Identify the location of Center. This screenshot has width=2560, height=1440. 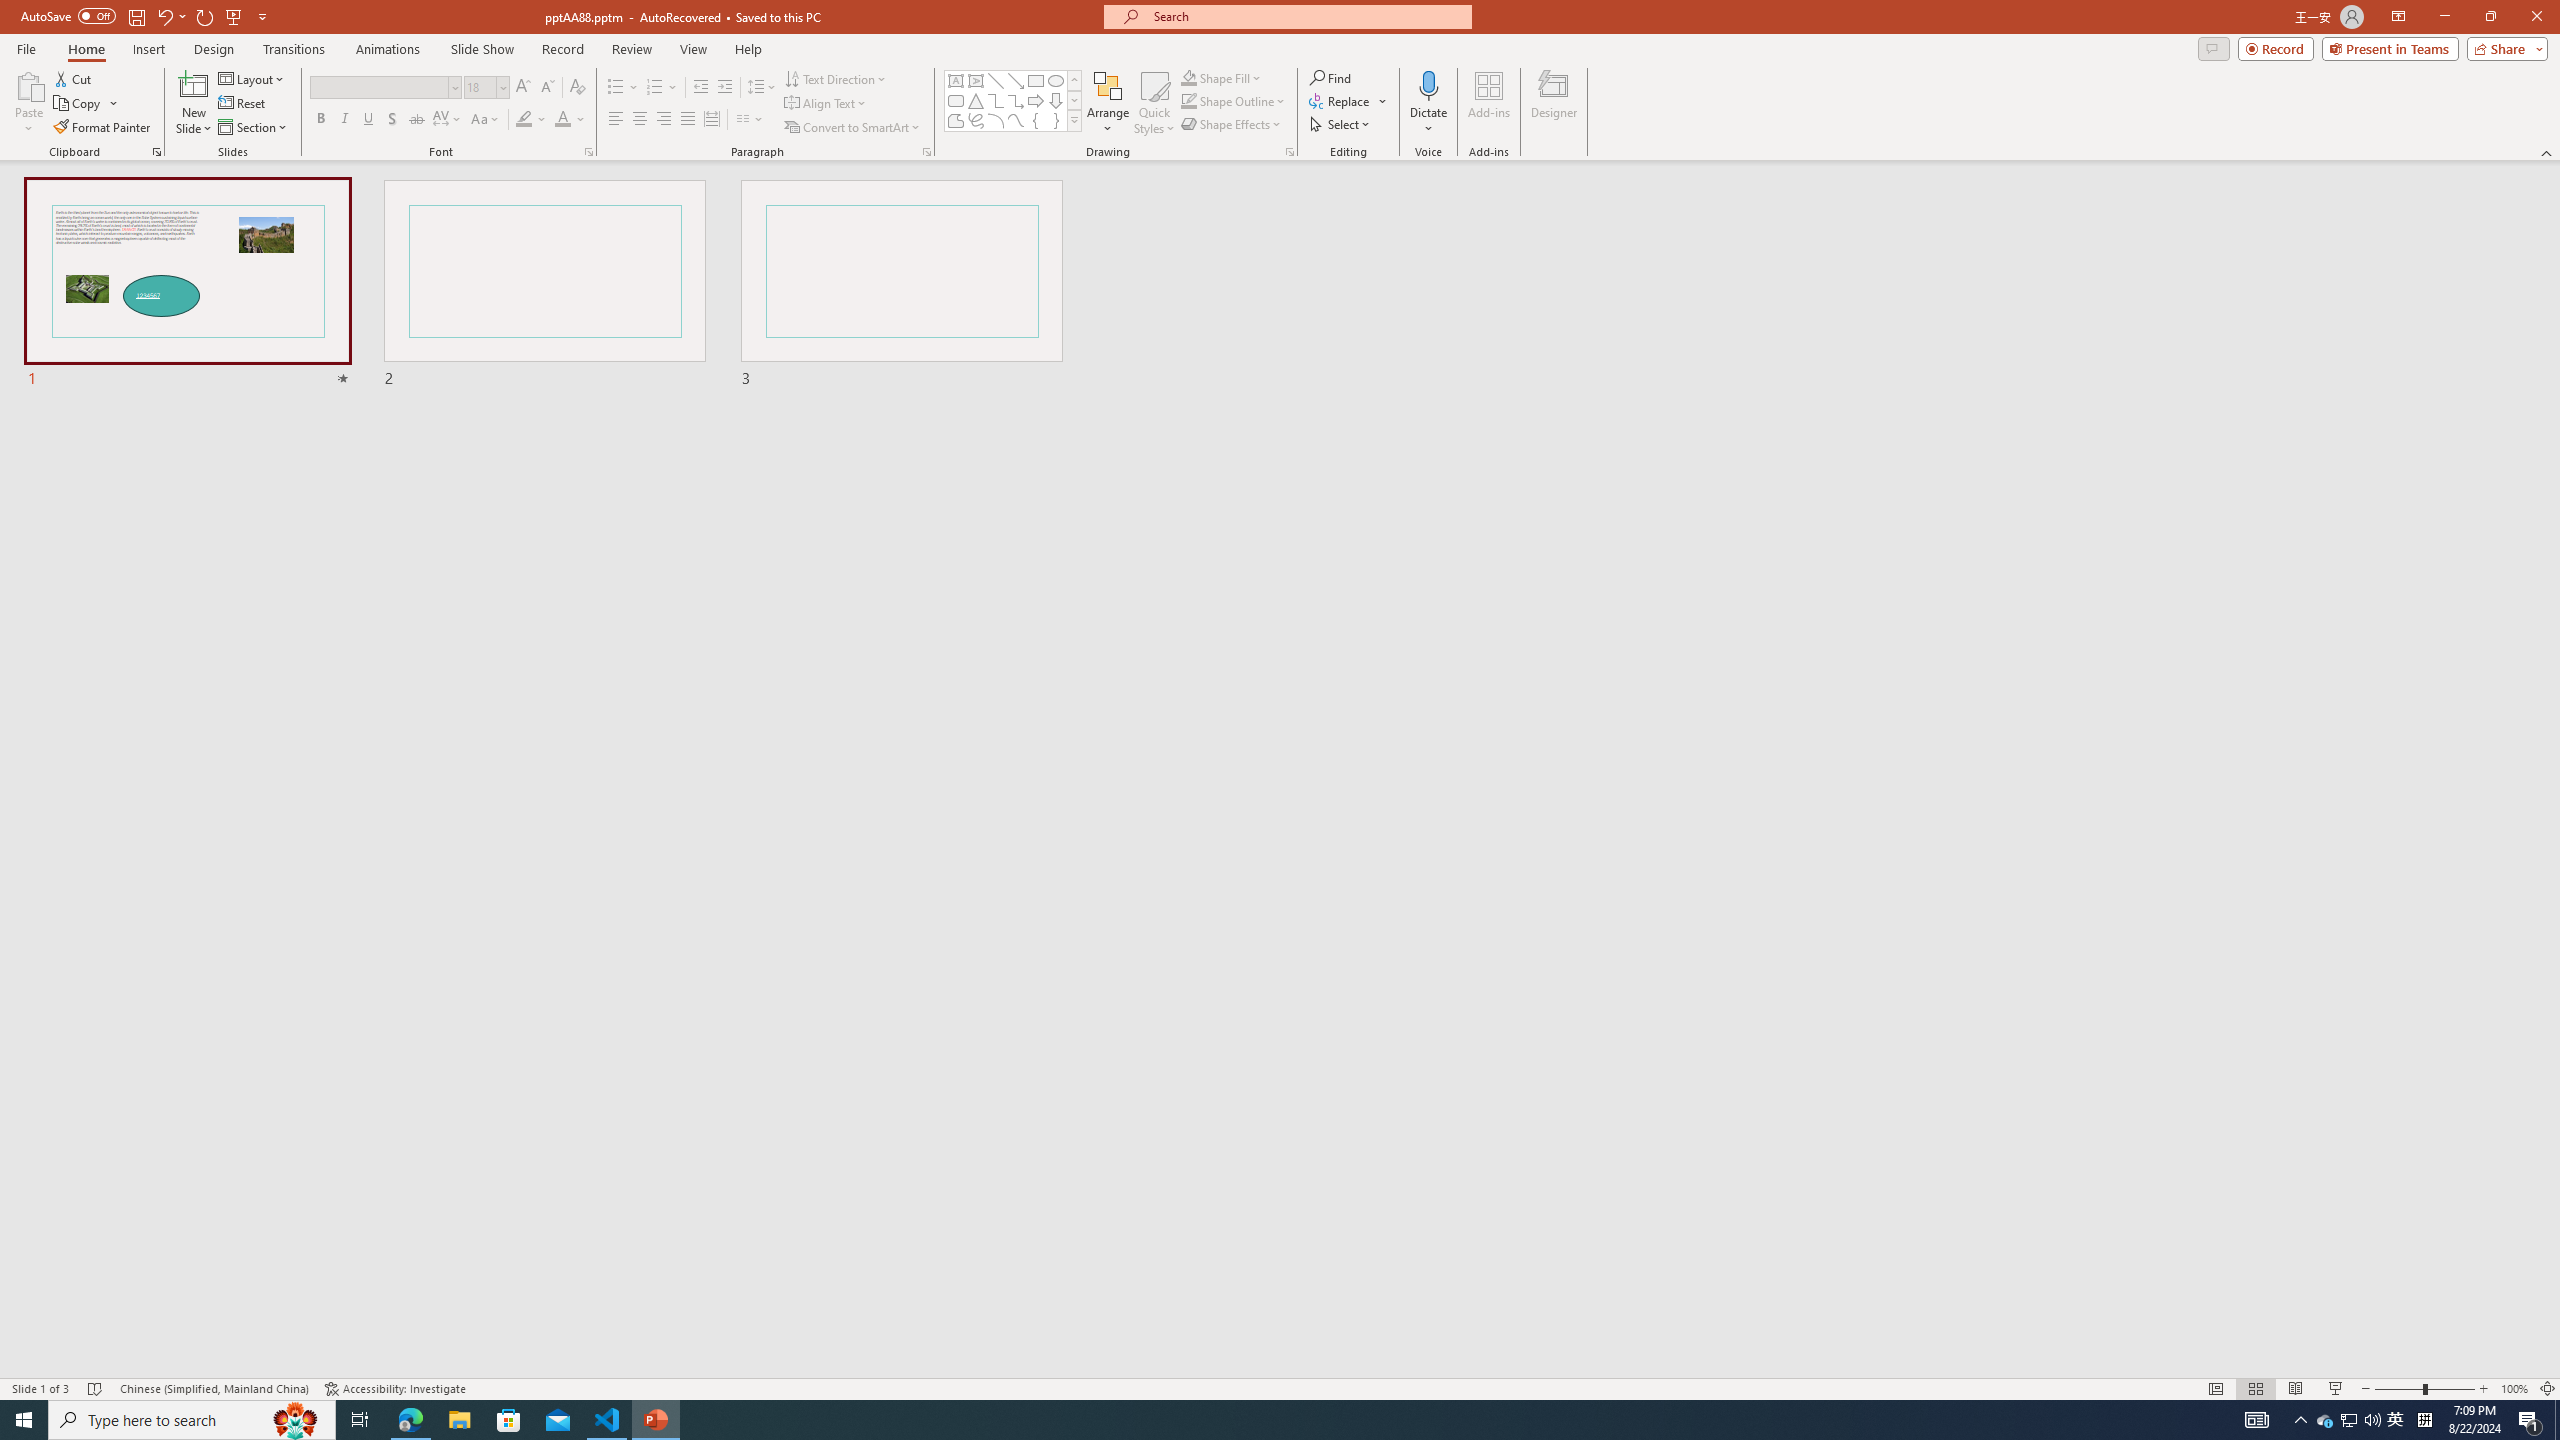
(640, 120).